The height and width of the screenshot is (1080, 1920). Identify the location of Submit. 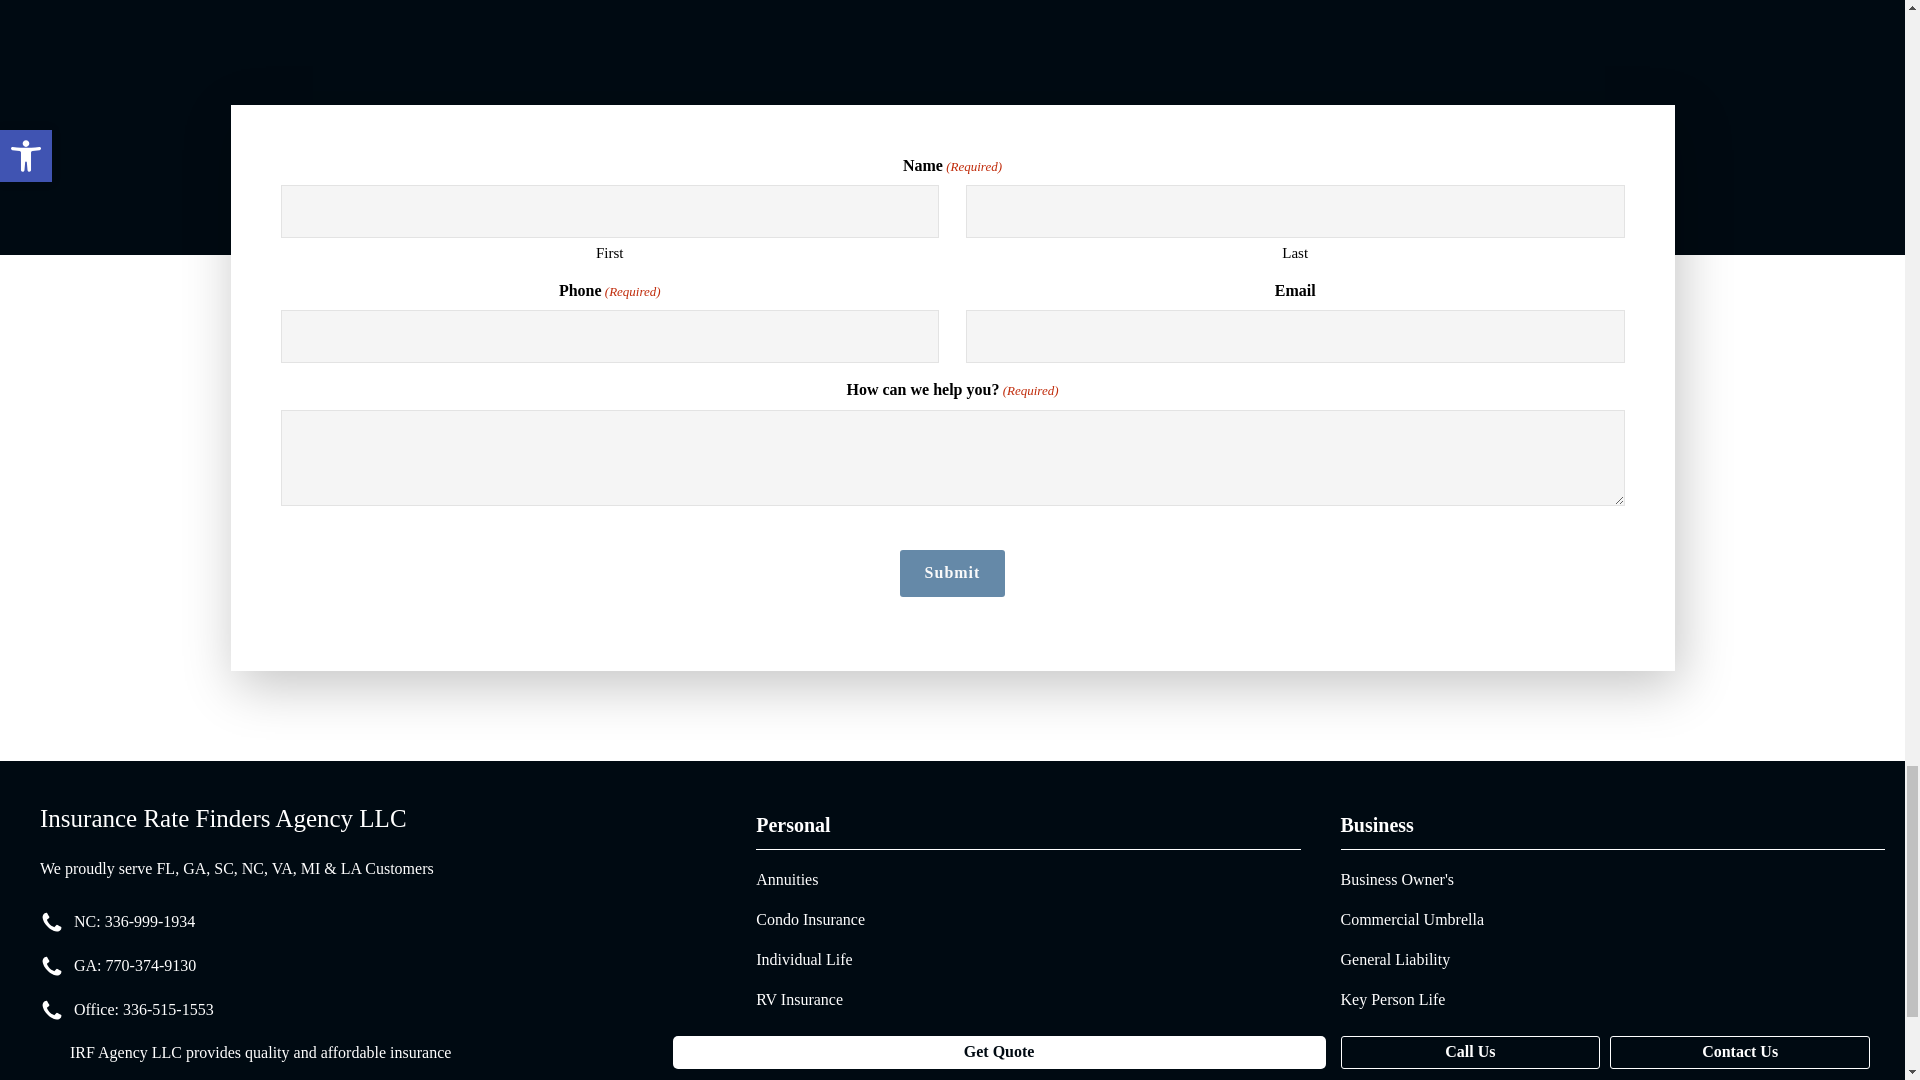
(953, 572).